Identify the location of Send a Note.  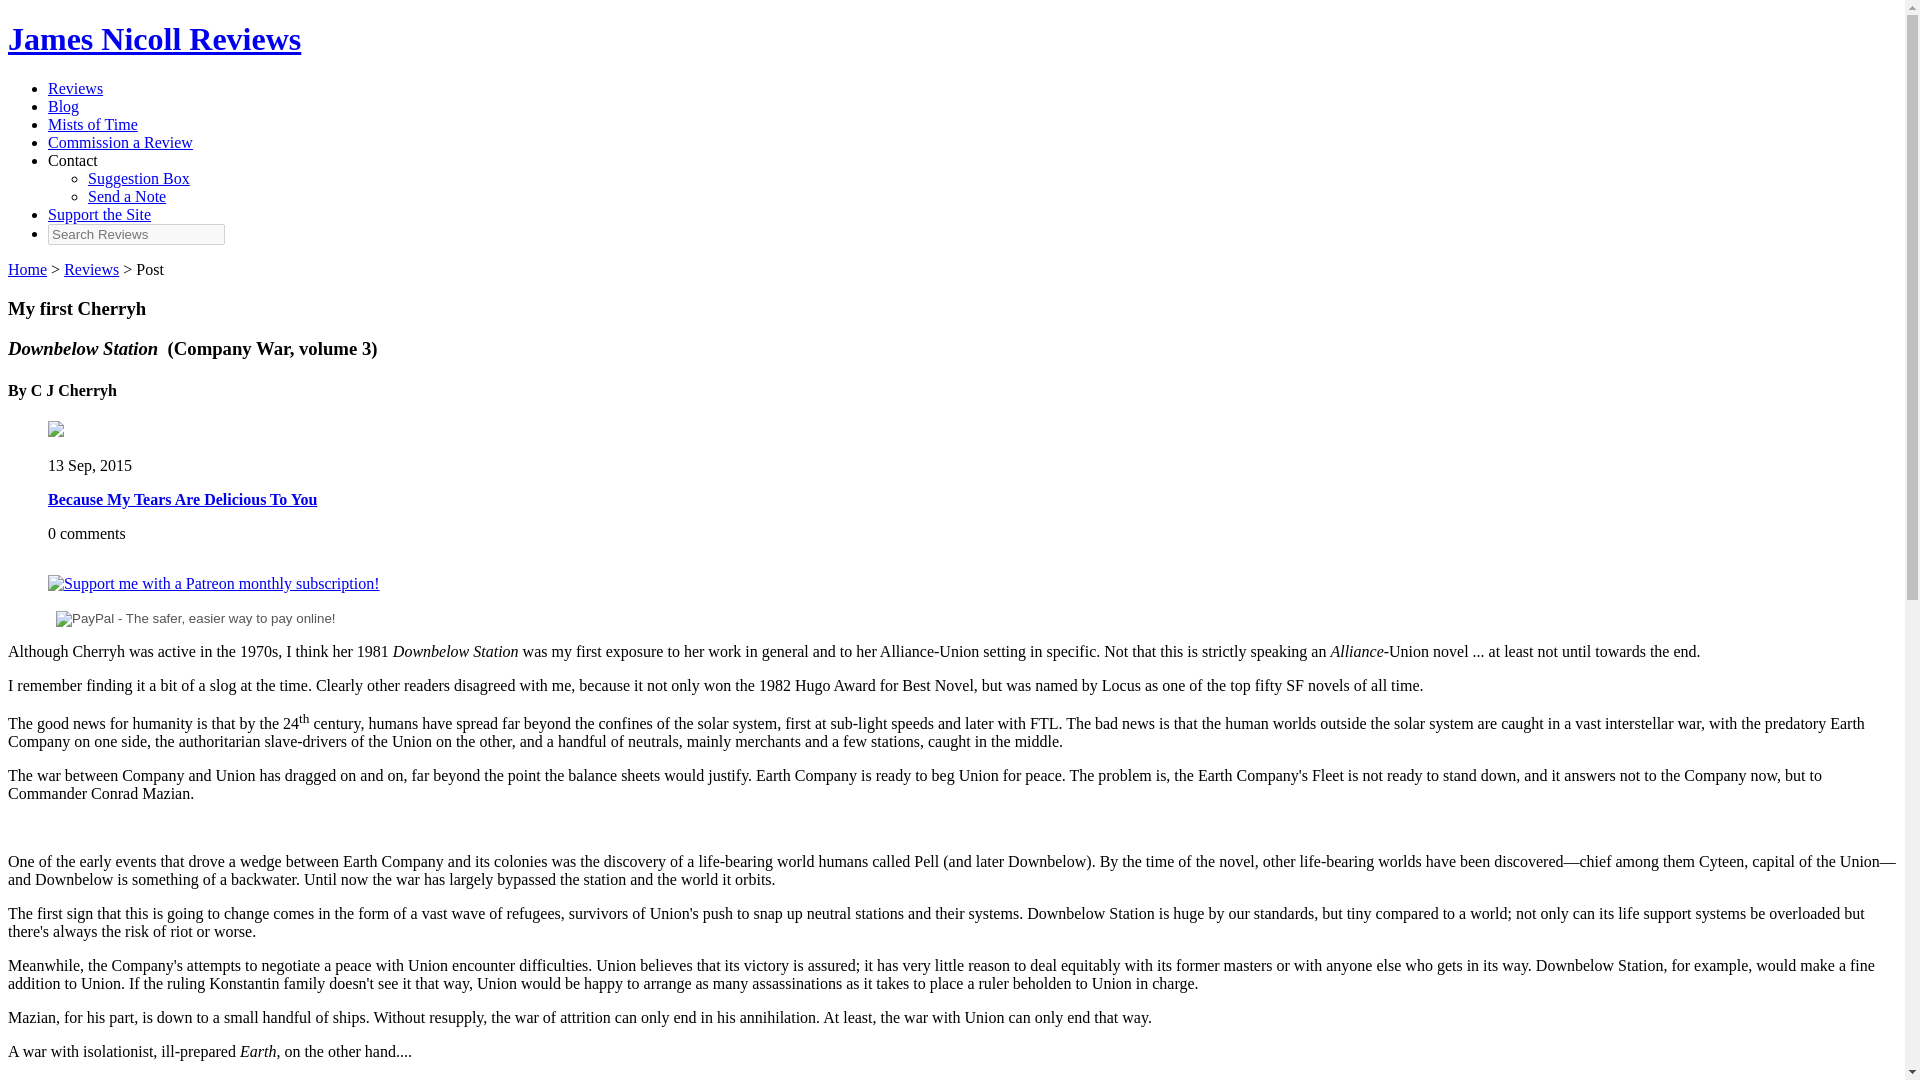
(126, 196).